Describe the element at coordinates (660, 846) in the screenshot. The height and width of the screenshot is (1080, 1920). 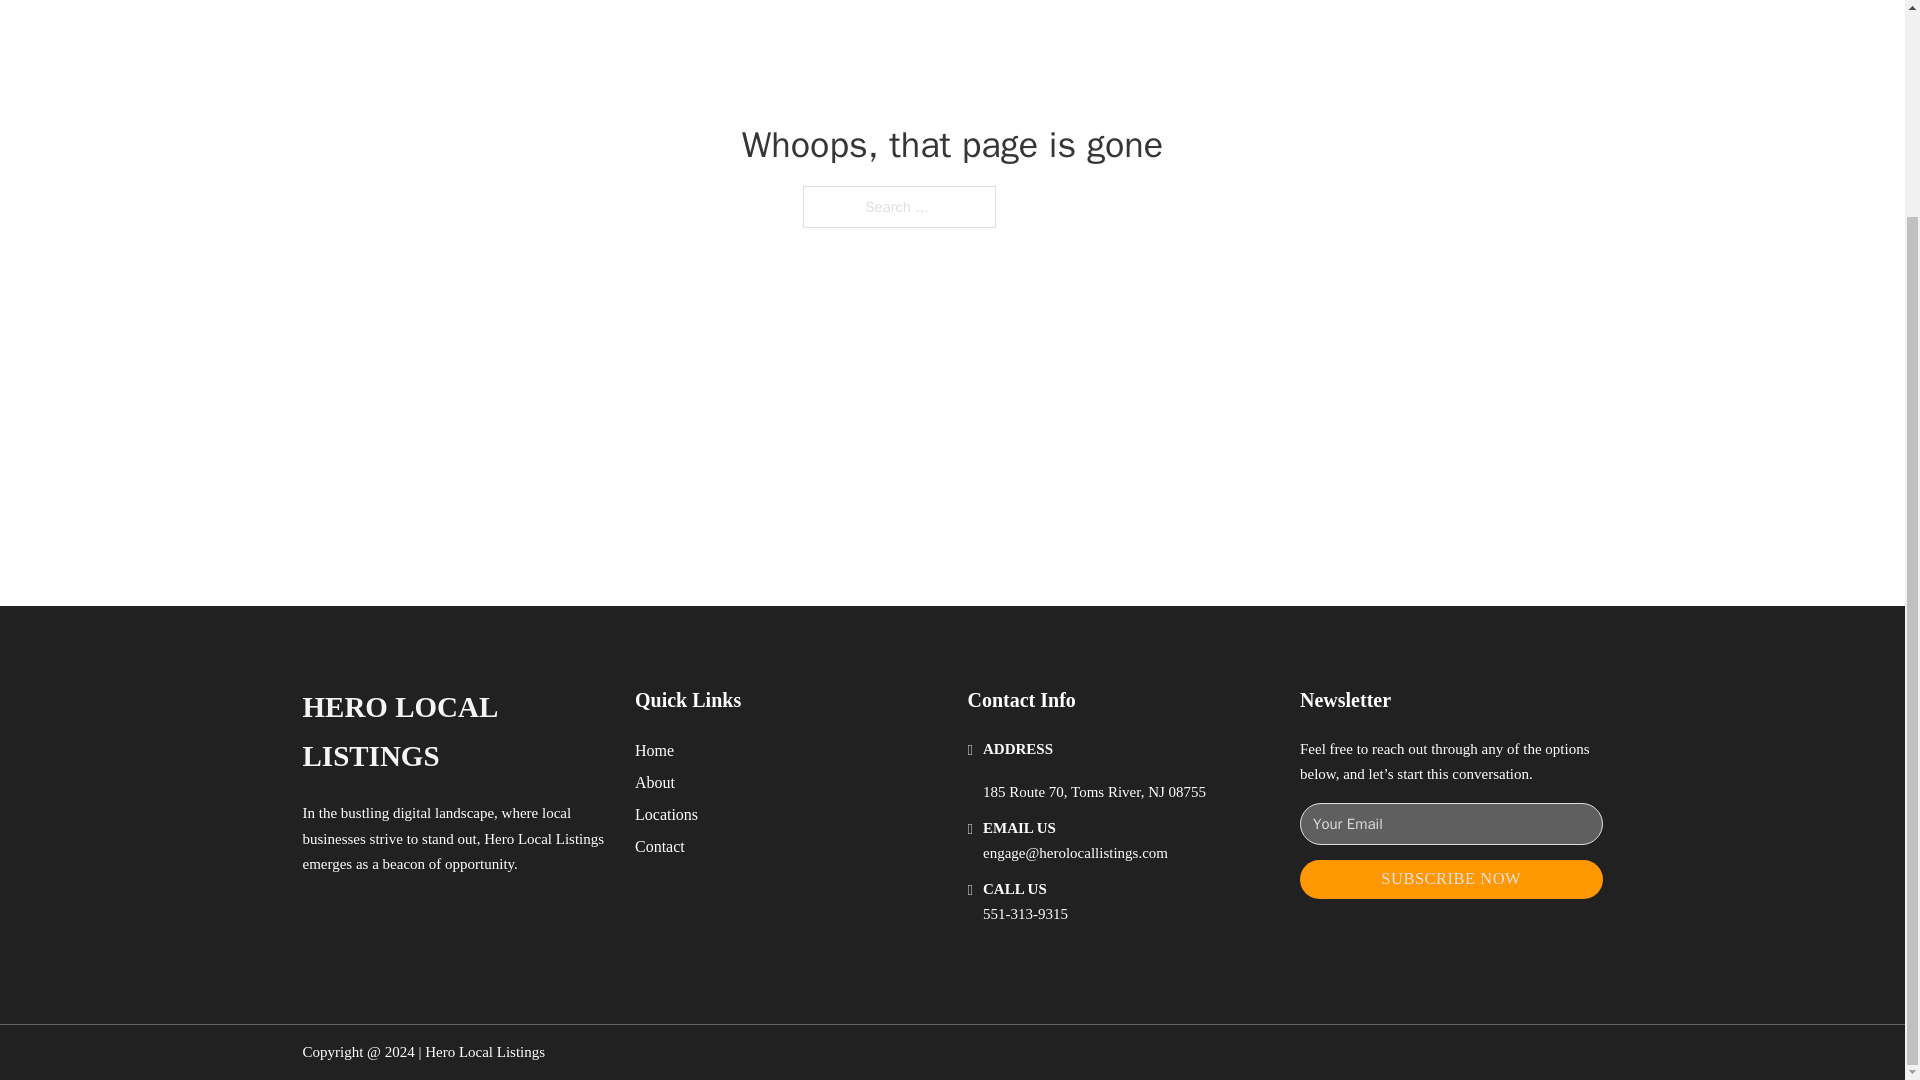
I see `Contact` at that location.